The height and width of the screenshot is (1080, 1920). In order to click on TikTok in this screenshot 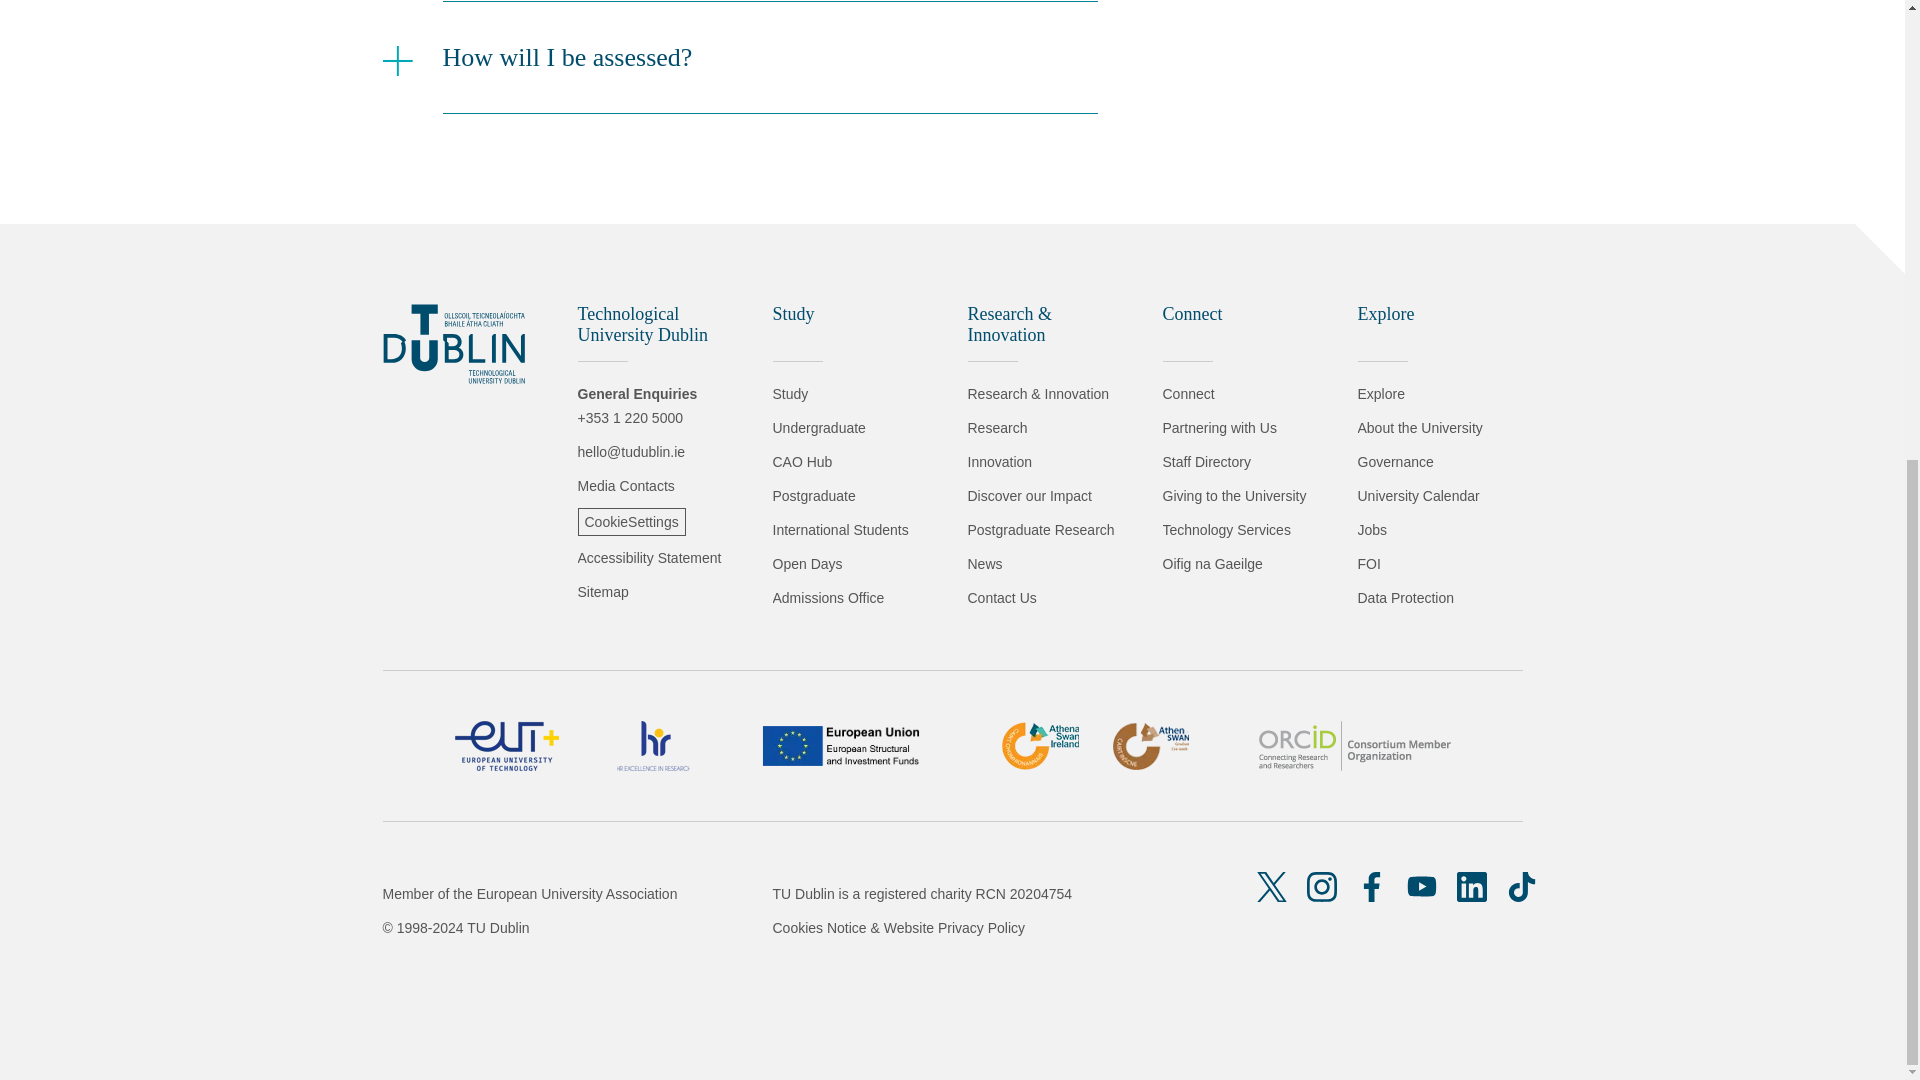, I will do `click(1522, 886)`.